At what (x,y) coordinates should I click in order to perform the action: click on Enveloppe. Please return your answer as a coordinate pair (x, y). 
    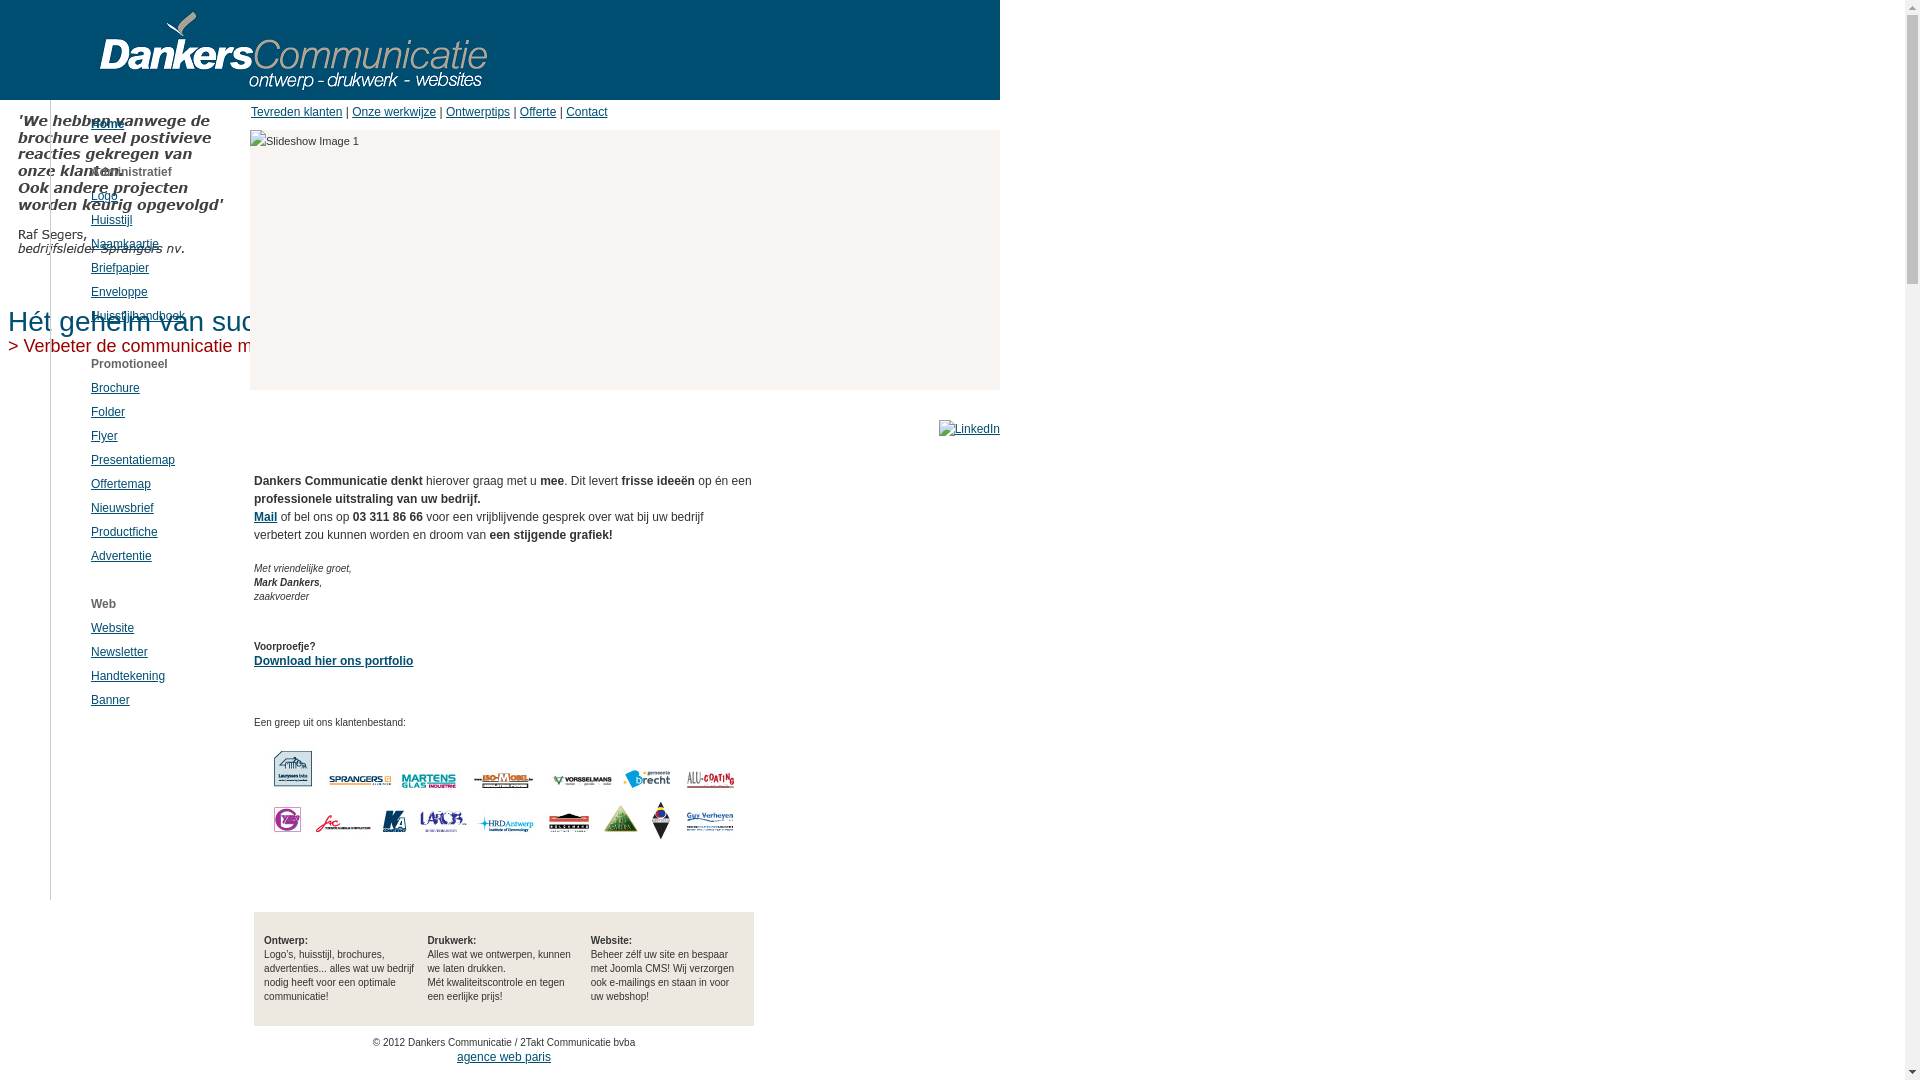
    Looking at the image, I should click on (120, 292).